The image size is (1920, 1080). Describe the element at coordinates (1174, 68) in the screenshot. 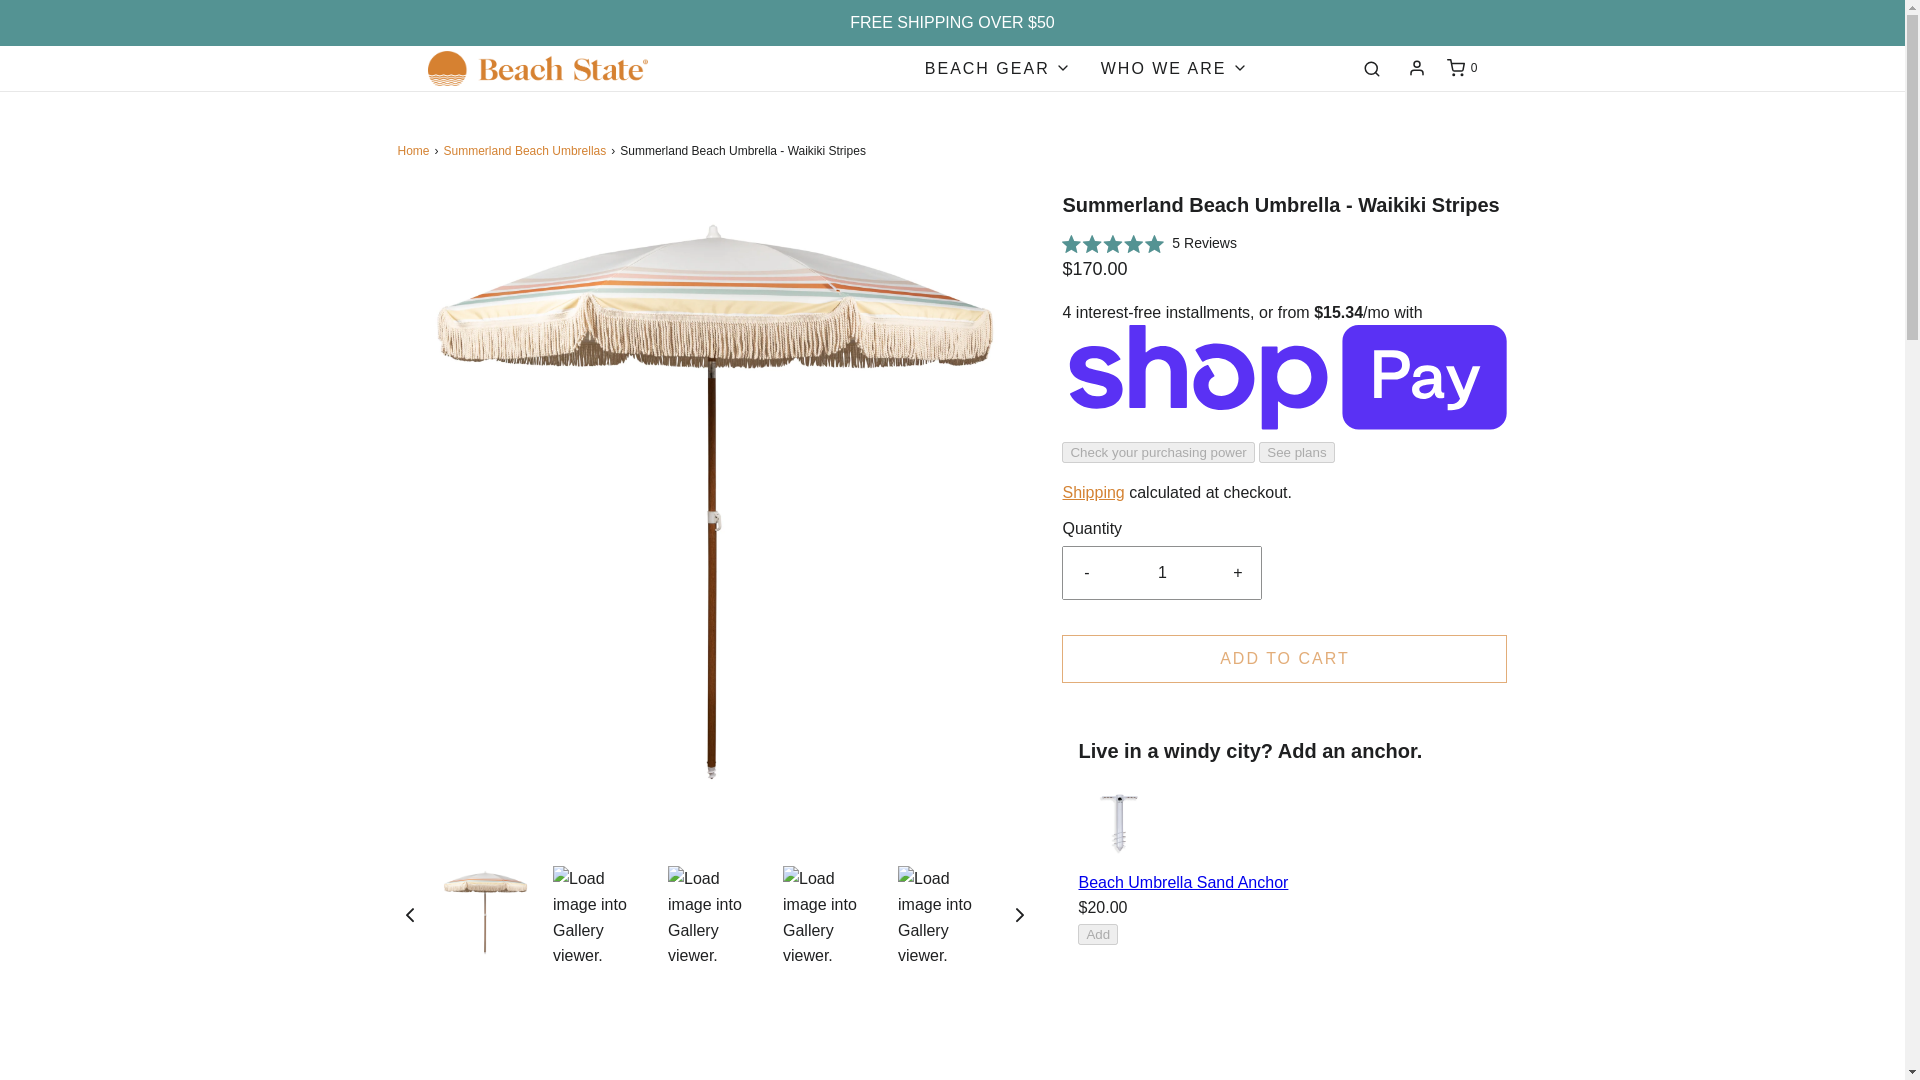

I see `WHO WE ARE` at that location.